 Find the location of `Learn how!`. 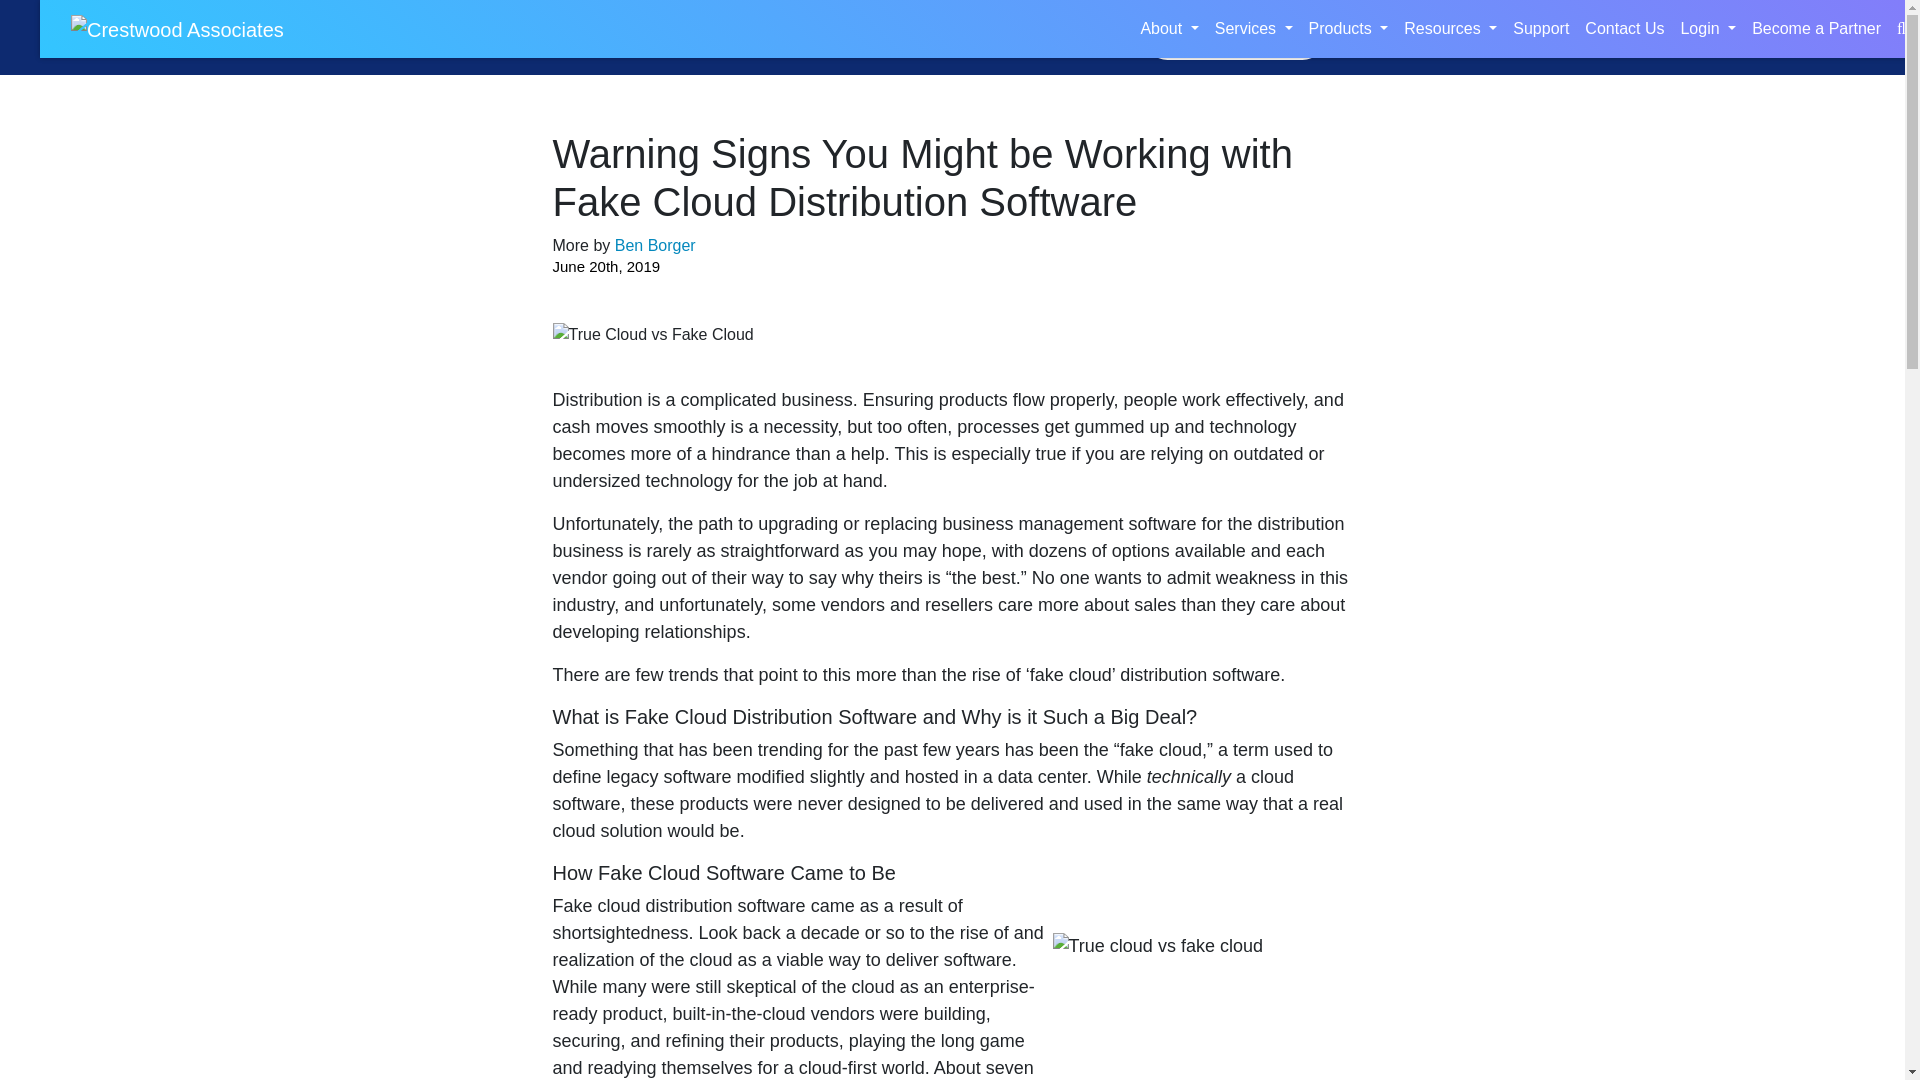

Learn how! is located at coordinates (1234, 38).